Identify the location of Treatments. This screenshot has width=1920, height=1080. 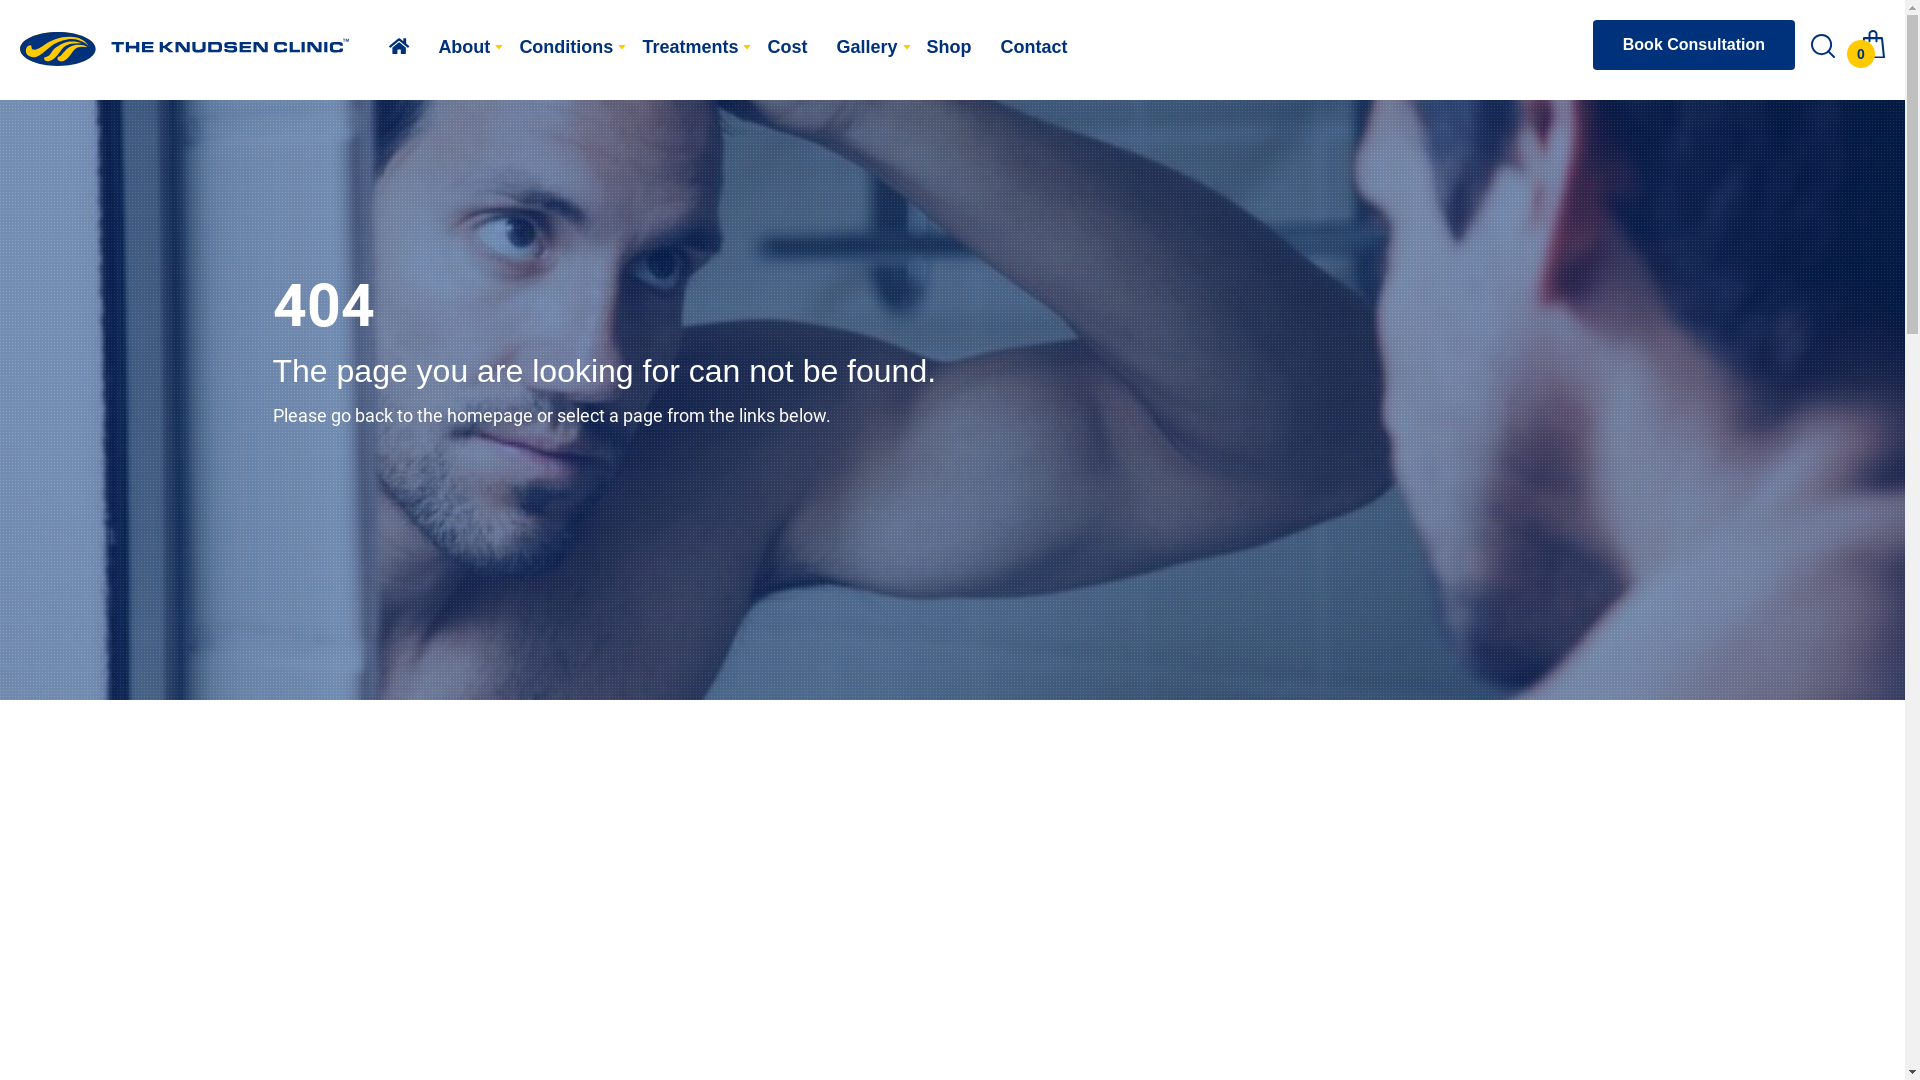
(690, 47).